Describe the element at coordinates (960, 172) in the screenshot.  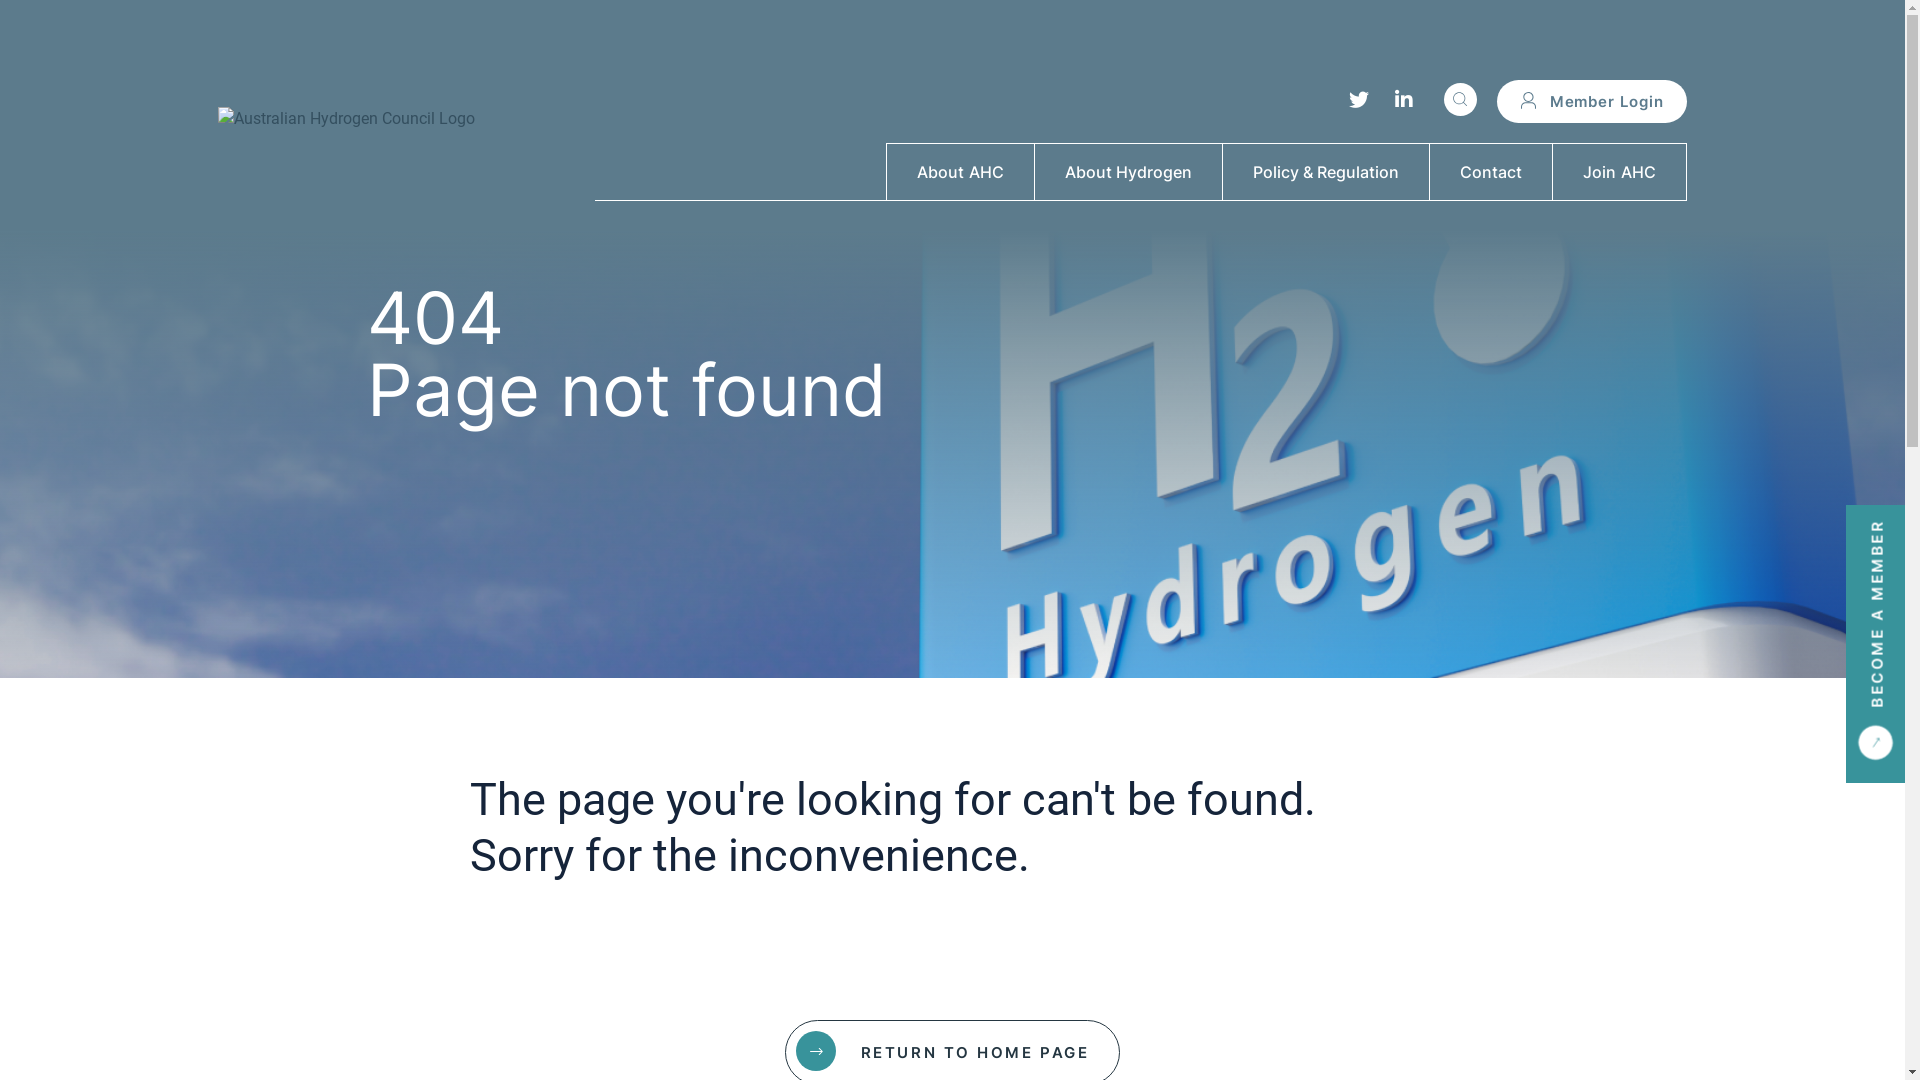
I see `About
AHC` at that location.